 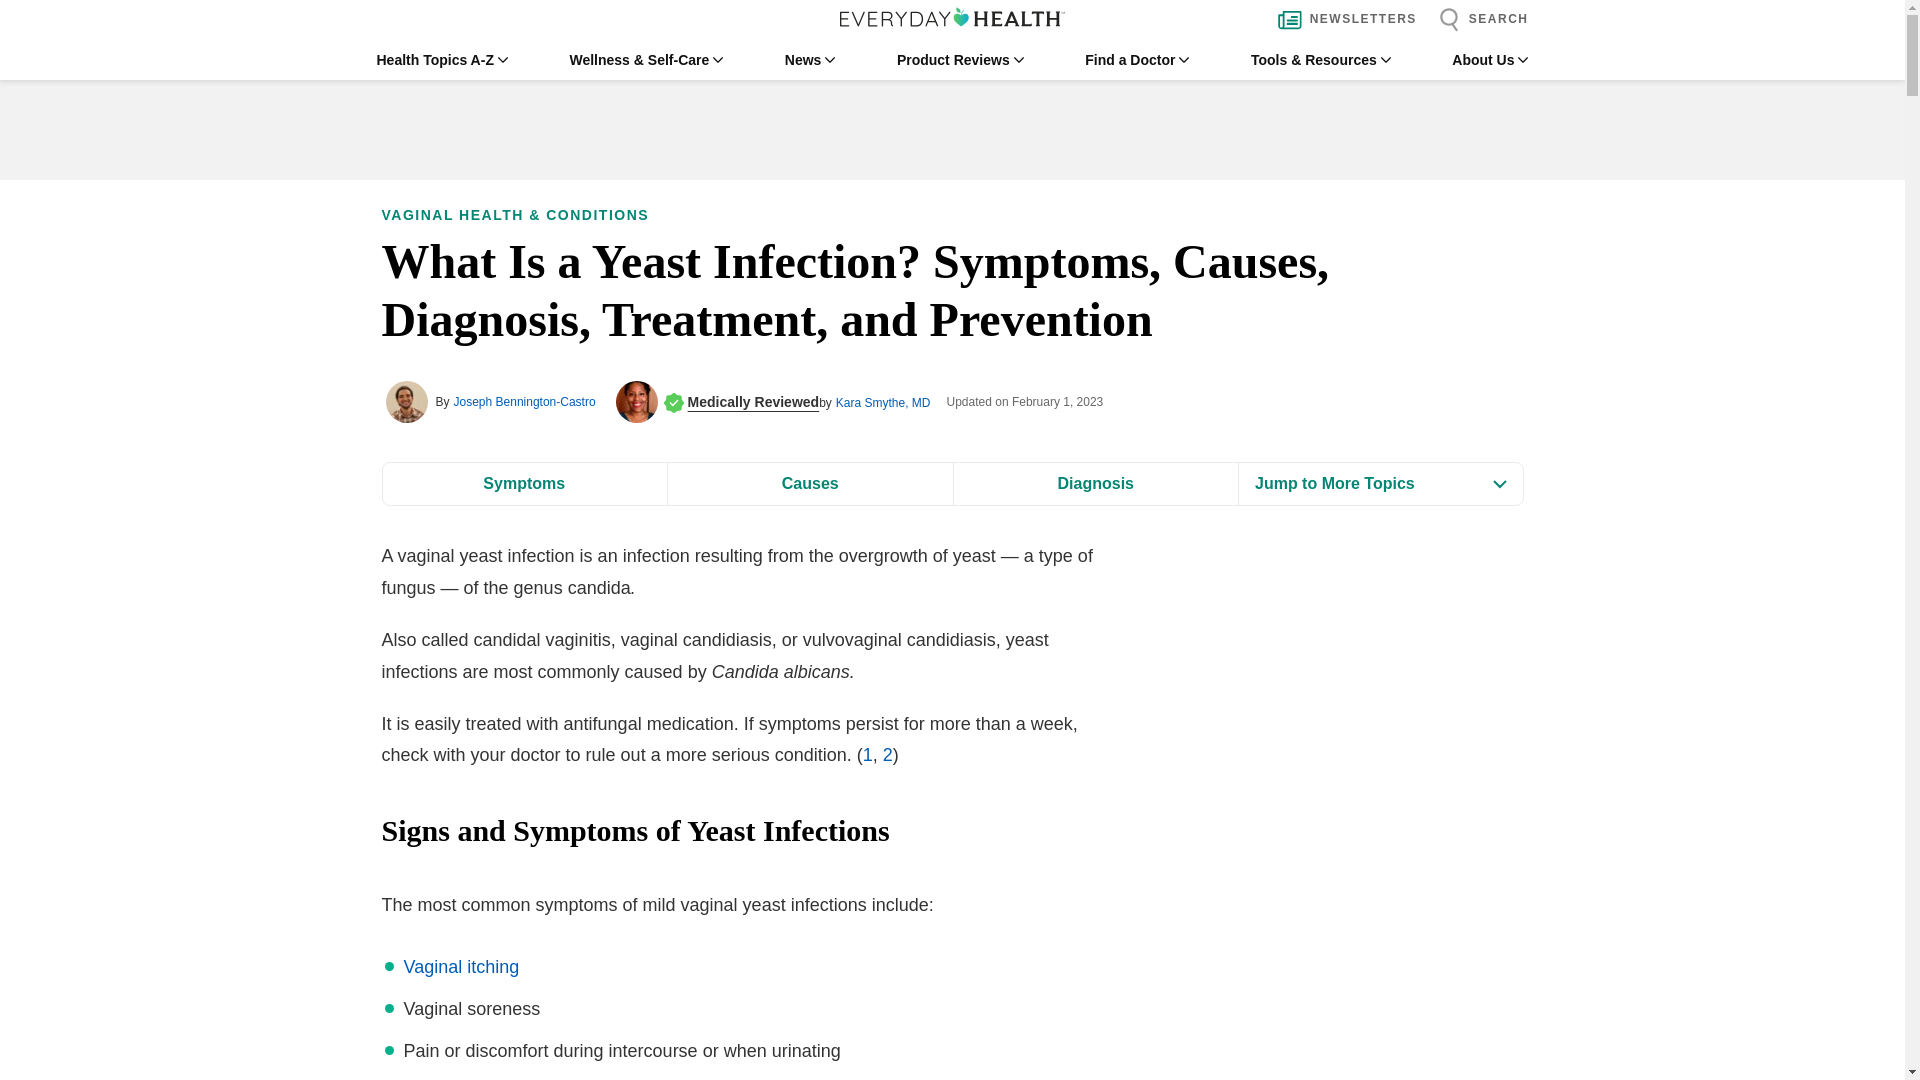 What do you see at coordinates (1478, 20) in the screenshot?
I see `SEARCH` at bounding box center [1478, 20].